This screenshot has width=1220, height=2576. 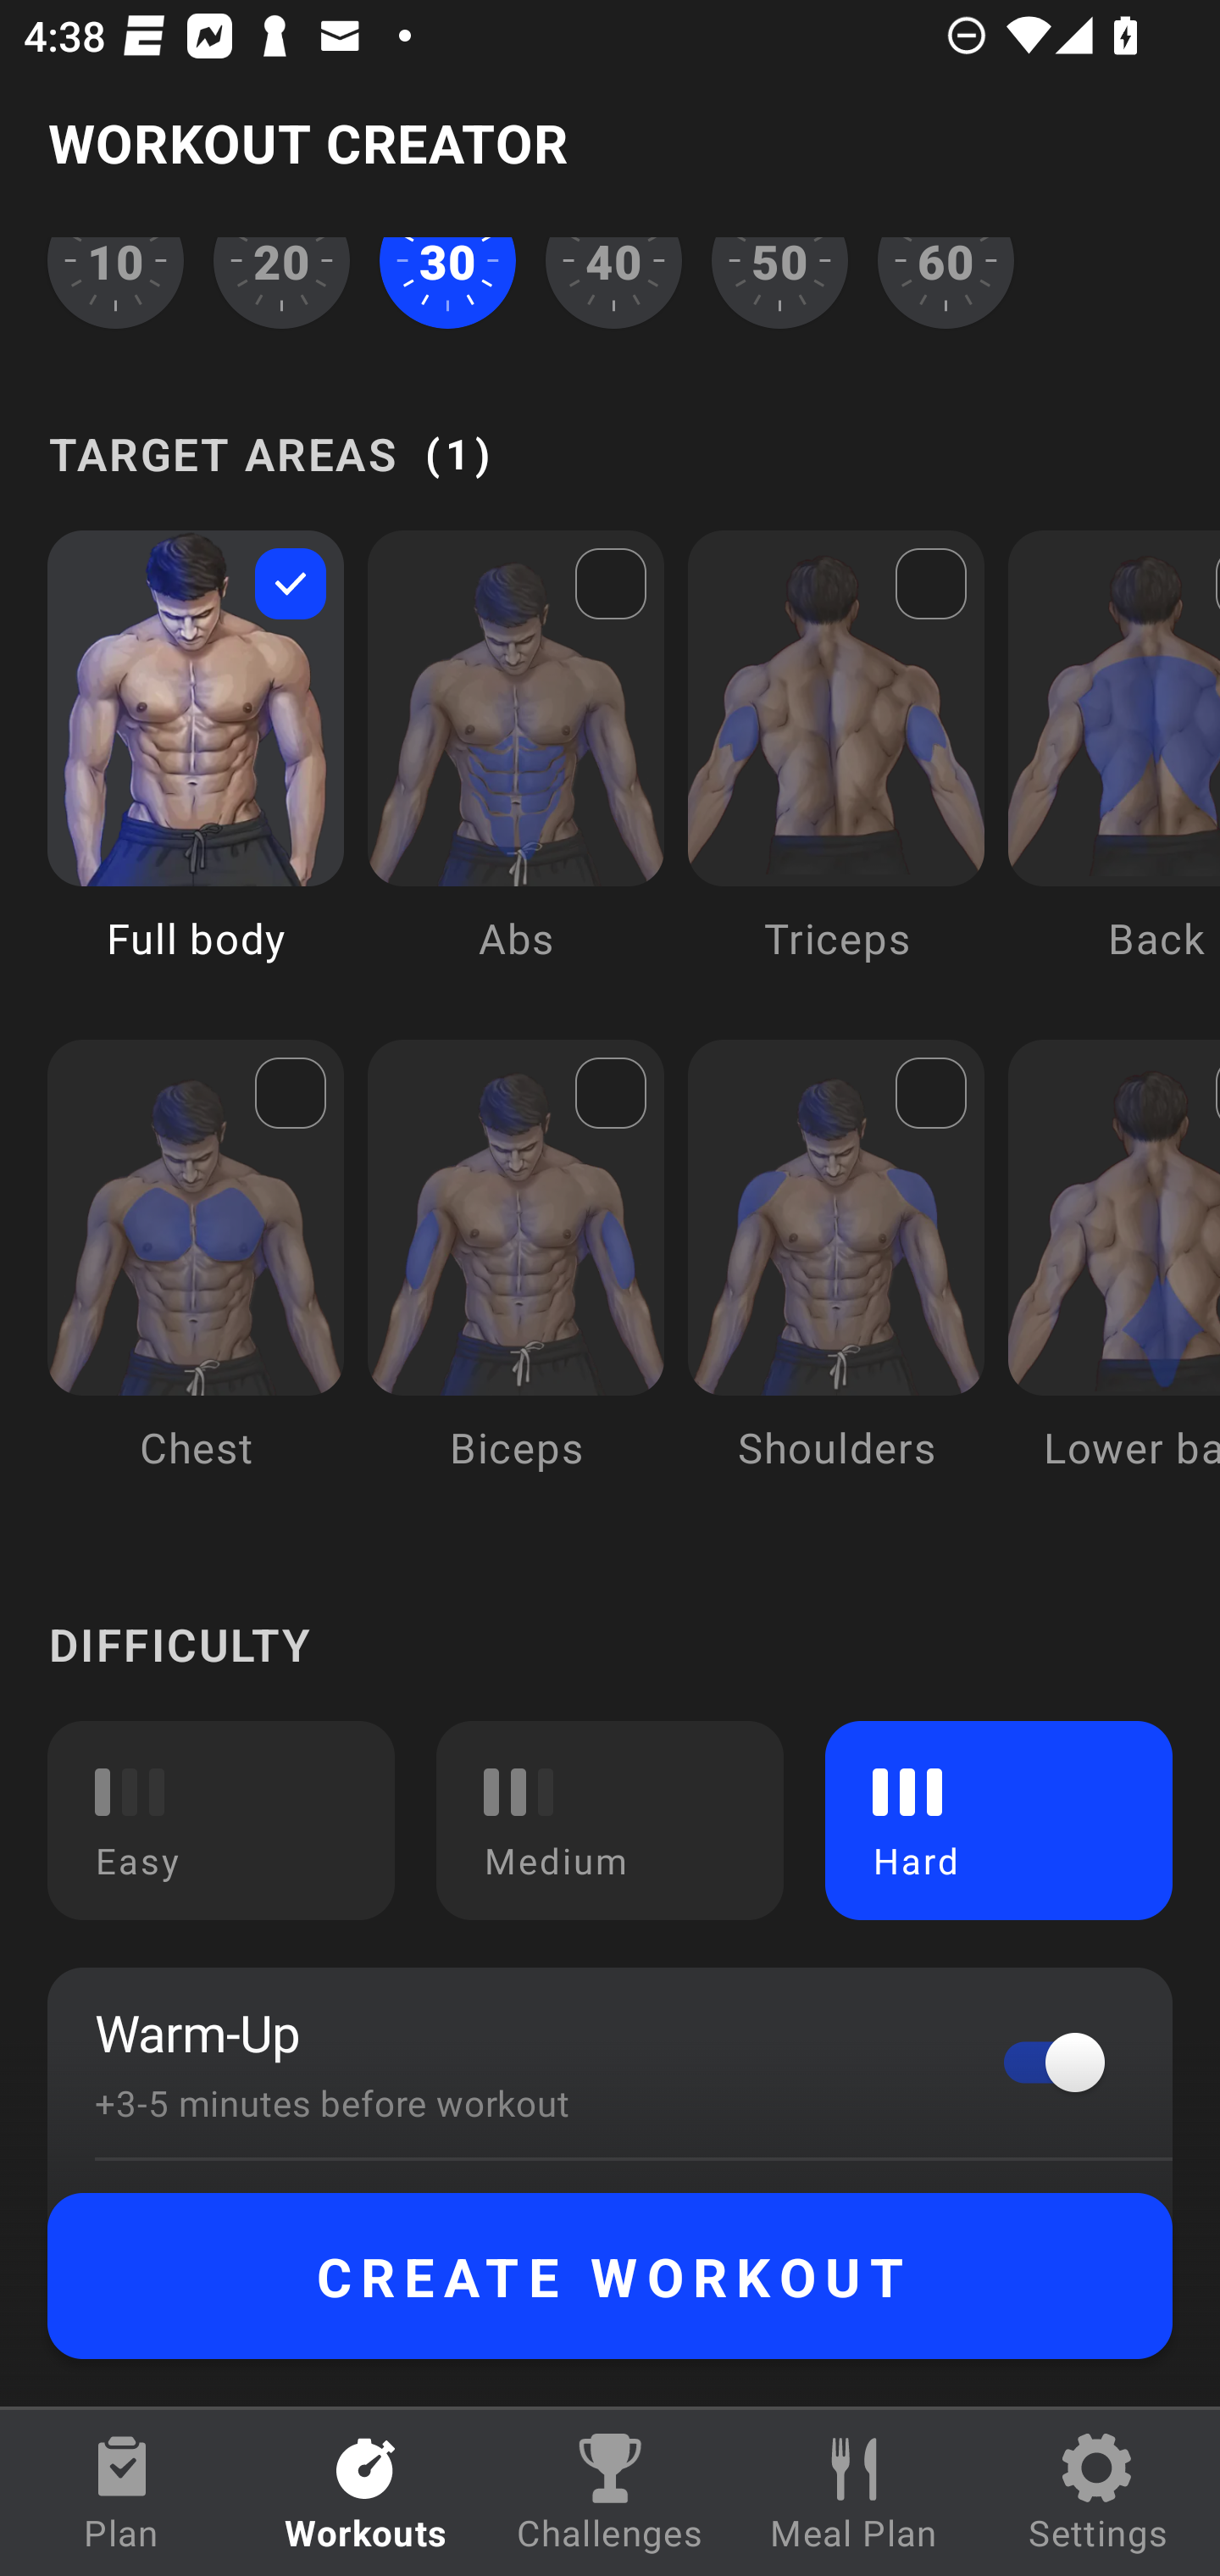 What do you see at coordinates (1113, 769) in the screenshot?
I see `Back` at bounding box center [1113, 769].